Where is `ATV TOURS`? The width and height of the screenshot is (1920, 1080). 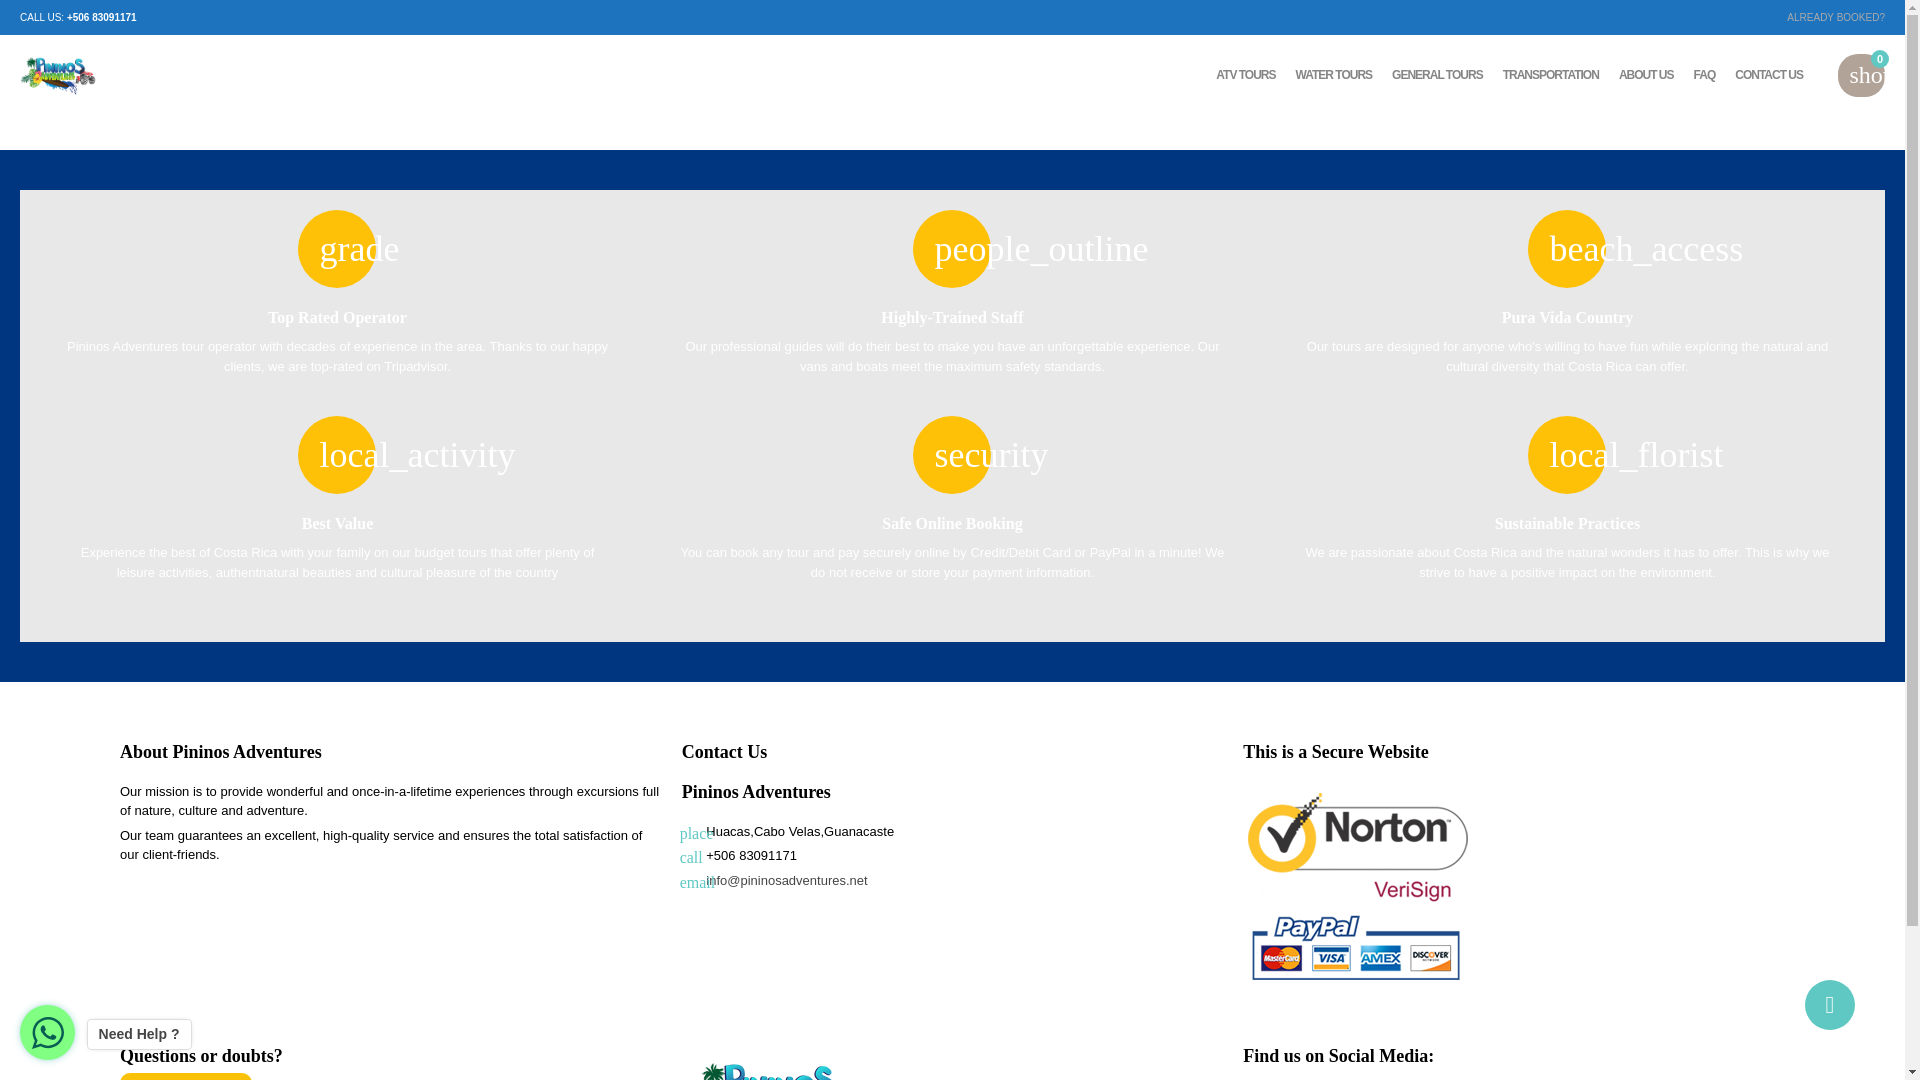 ATV TOURS is located at coordinates (1244, 75).